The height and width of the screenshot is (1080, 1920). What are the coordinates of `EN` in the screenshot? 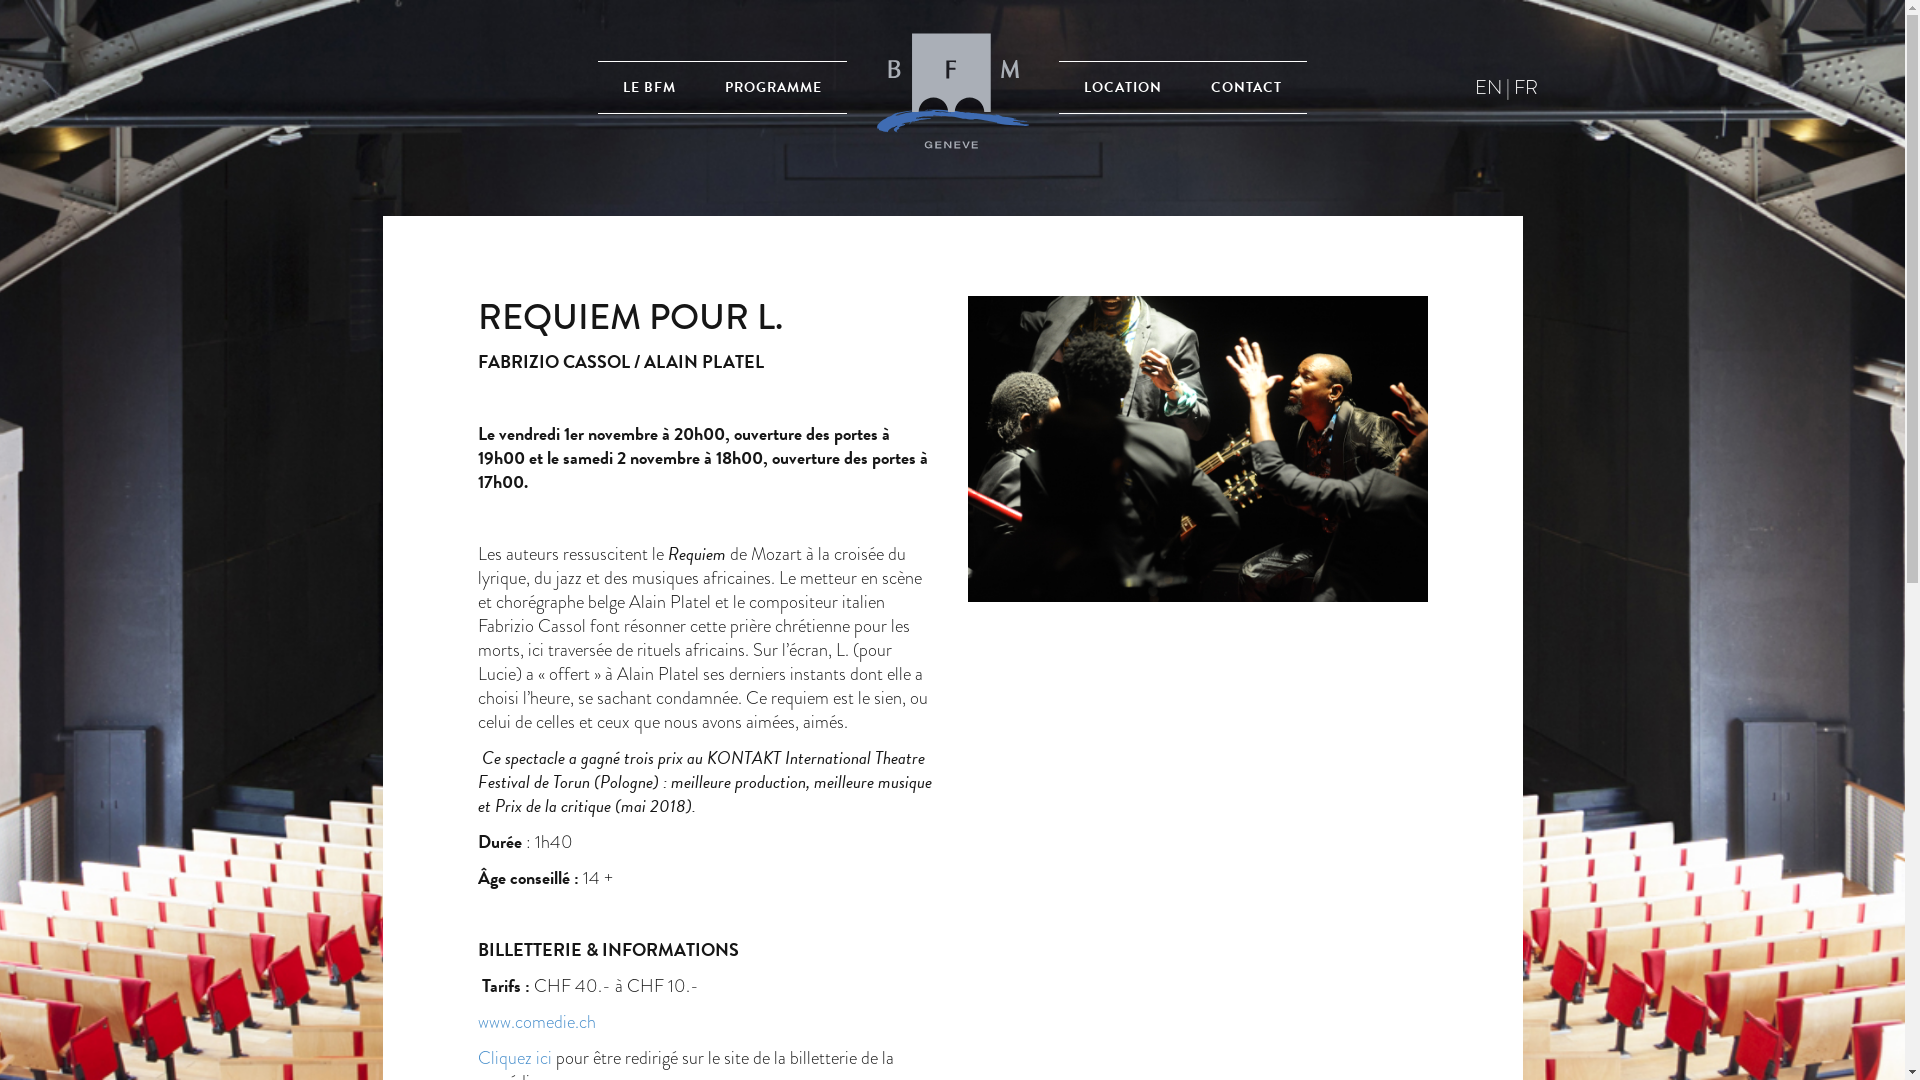 It's located at (1488, 86).